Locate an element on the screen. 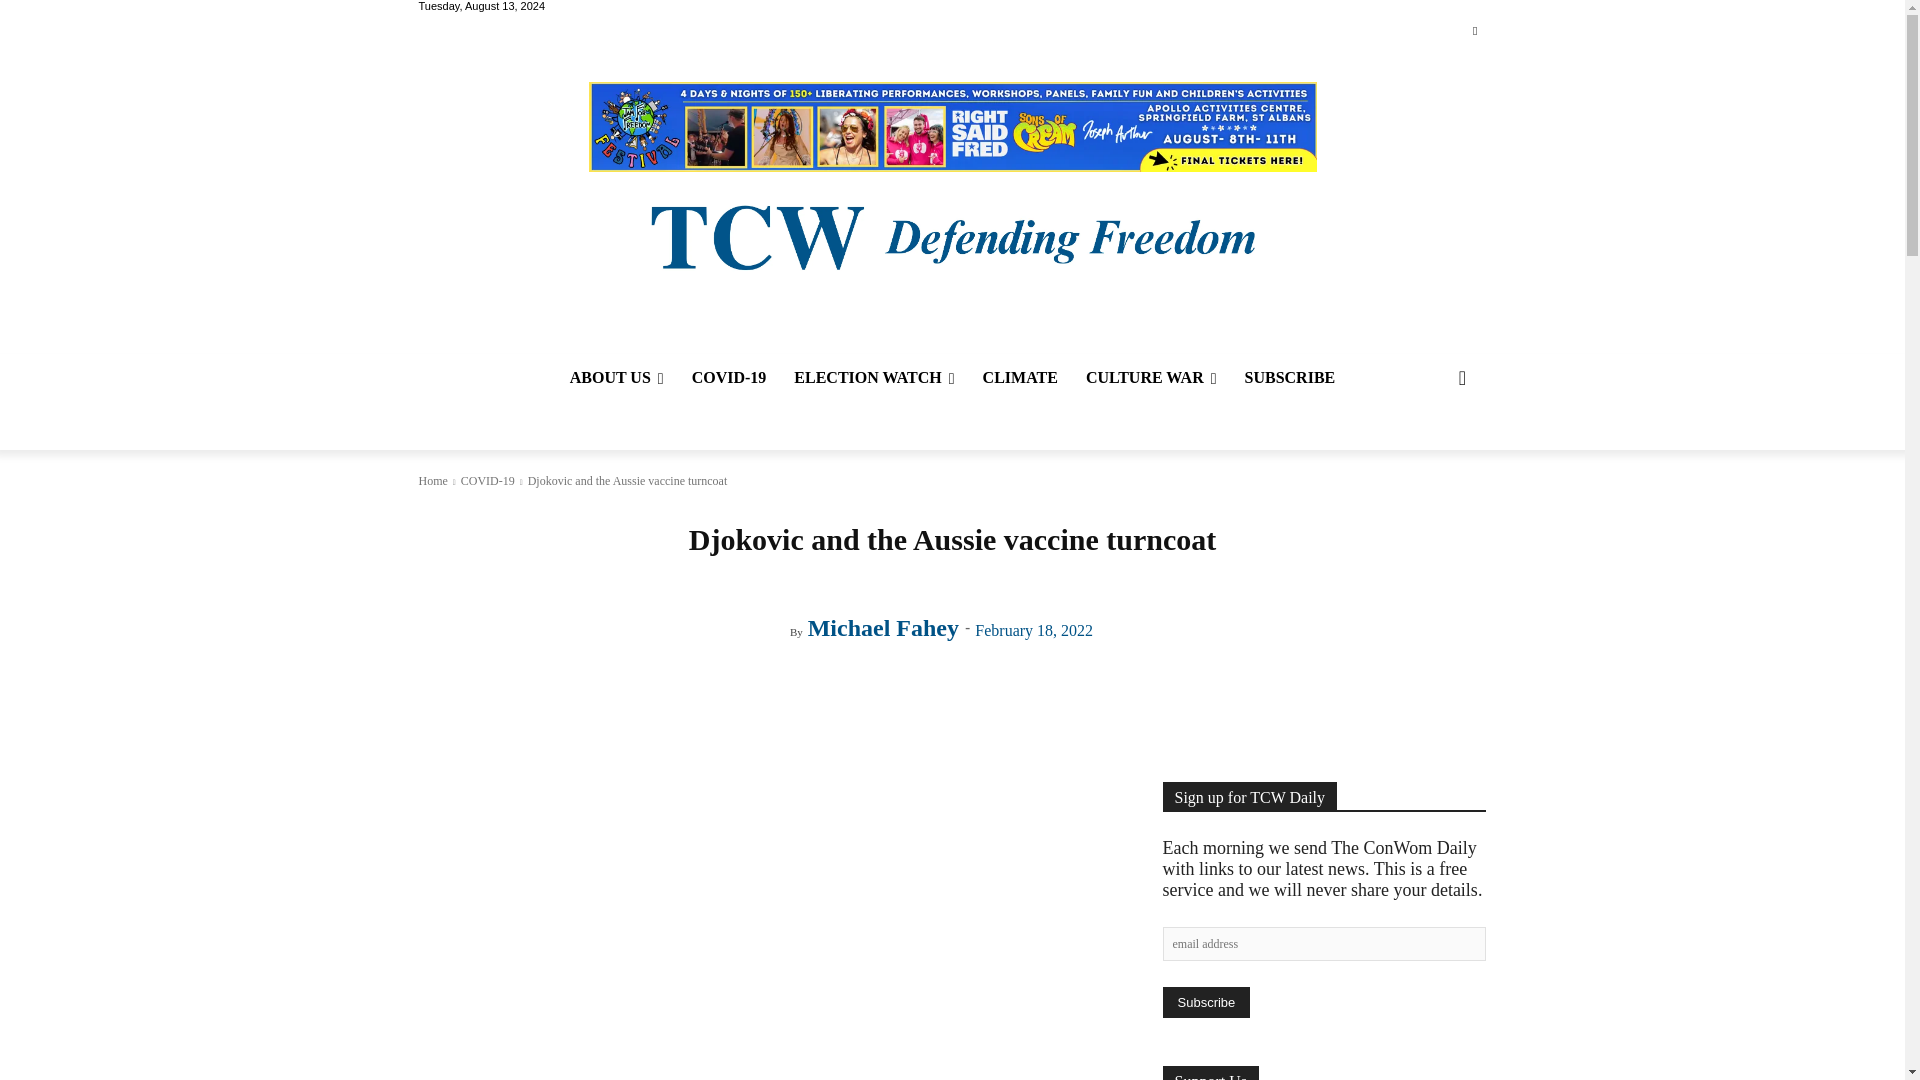 Image resolution: width=1920 pixels, height=1080 pixels. View all posts in COVID-19 is located at coordinates (487, 481).